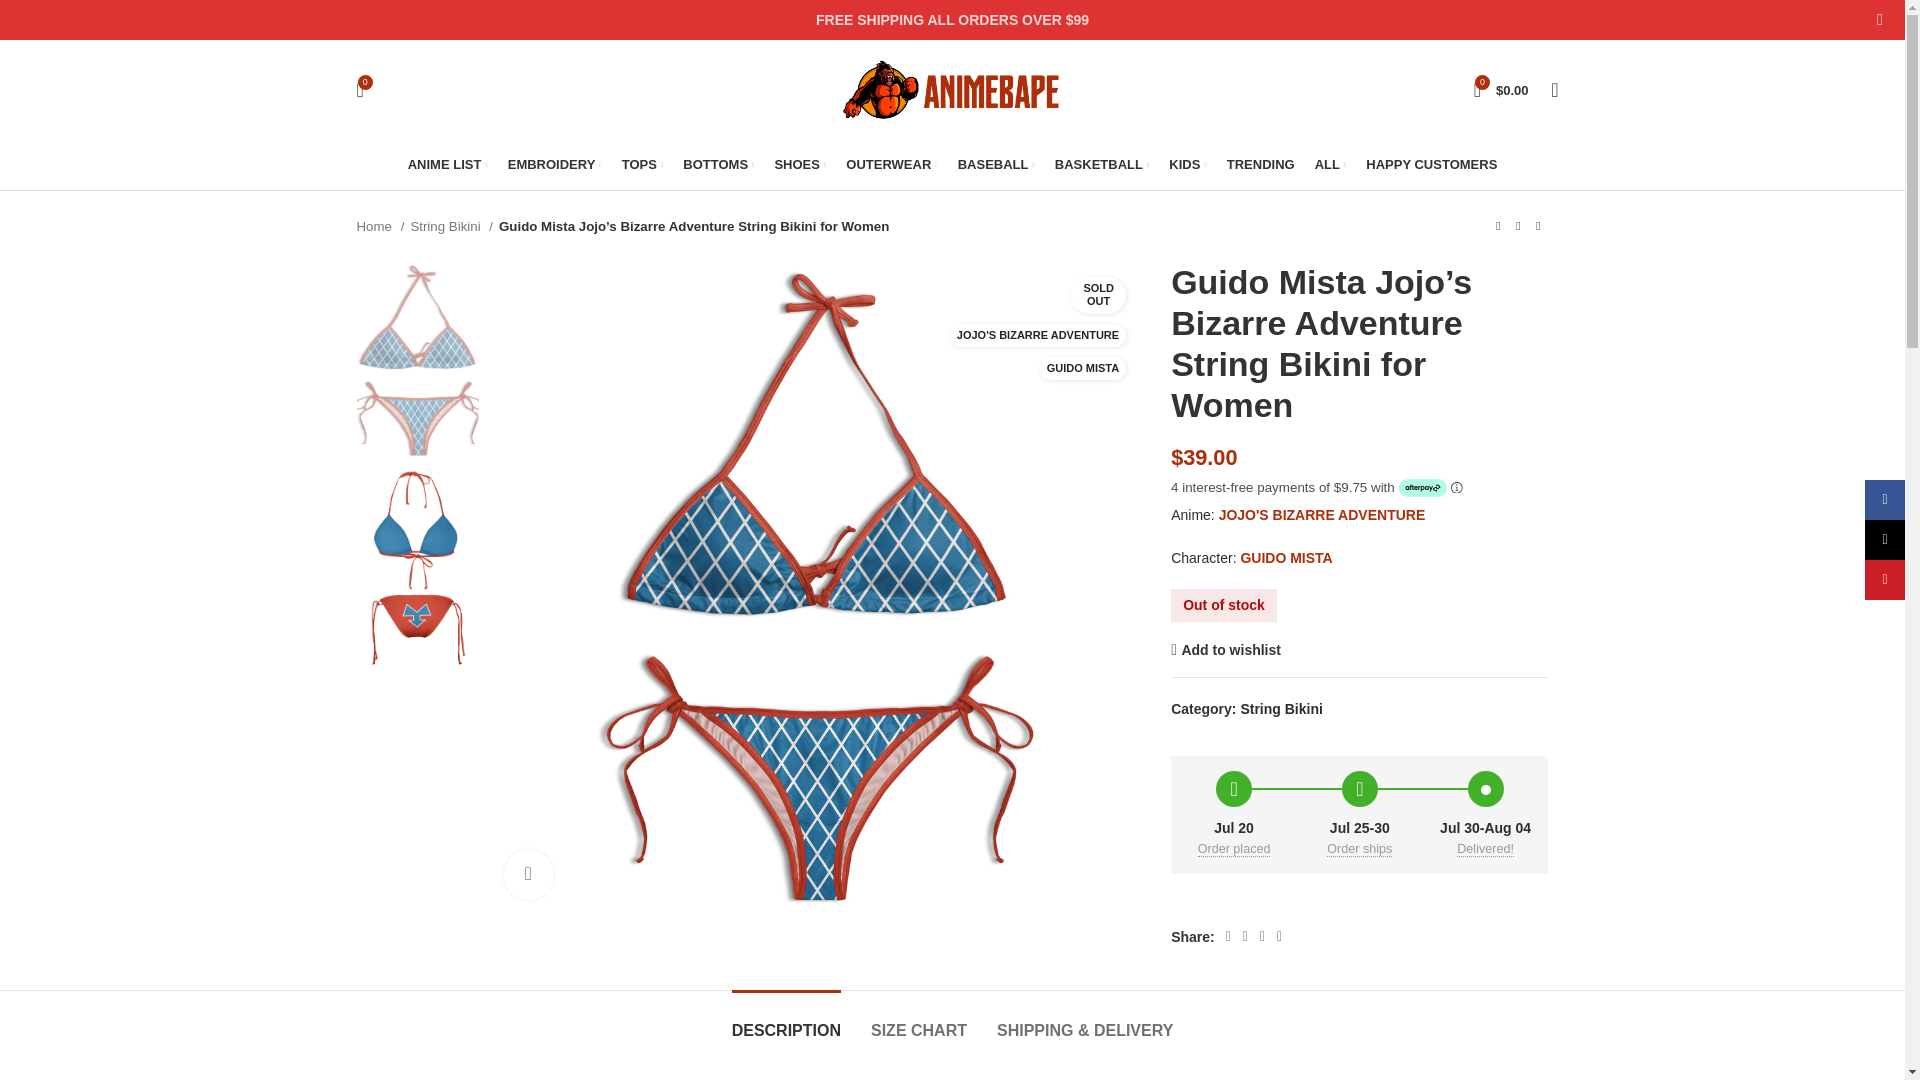  What do you see at coordinates (718, 164) in the screenshot?
I see `BOTTOMS` at bounding box center [718, 164].